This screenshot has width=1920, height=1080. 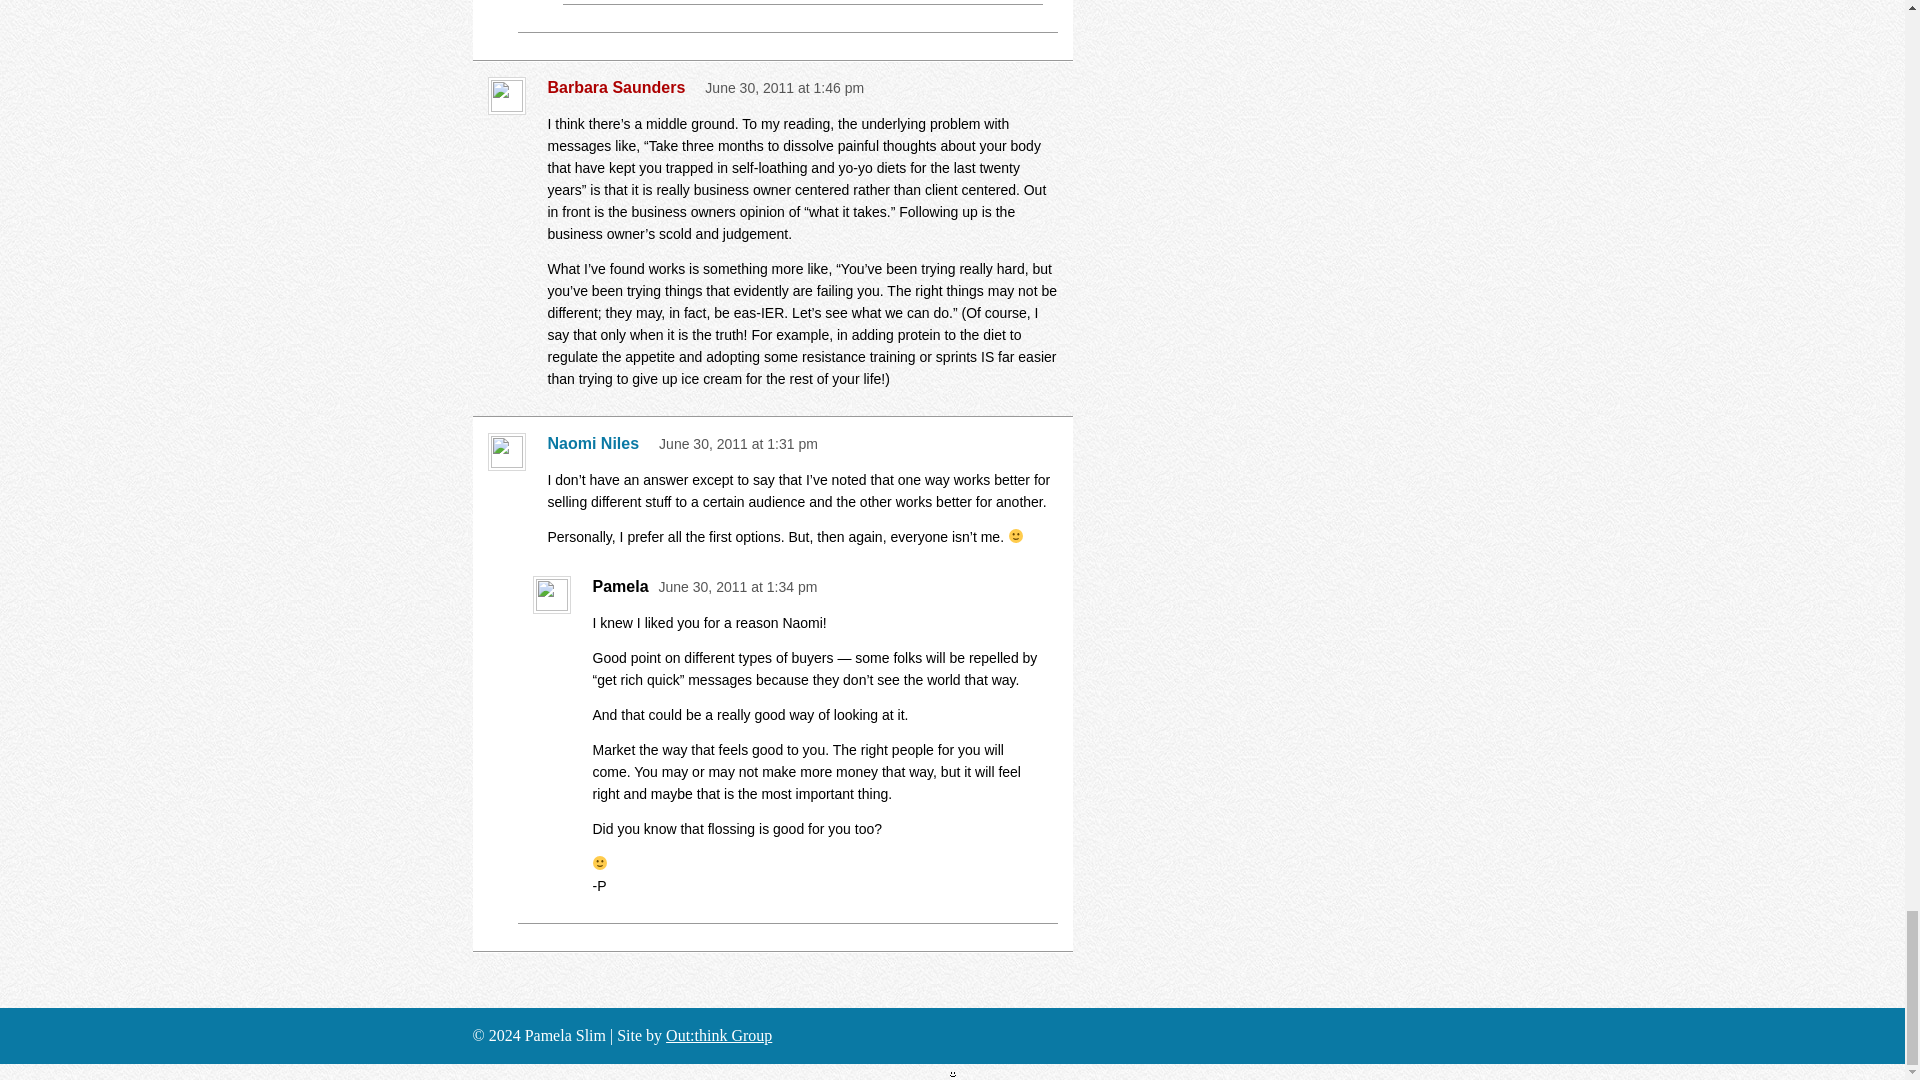 What do you see at coordinates (718, 1036) in the screenshot?
I see `Out:think - Marketing for Authors` at bounding box center [718, 1036].